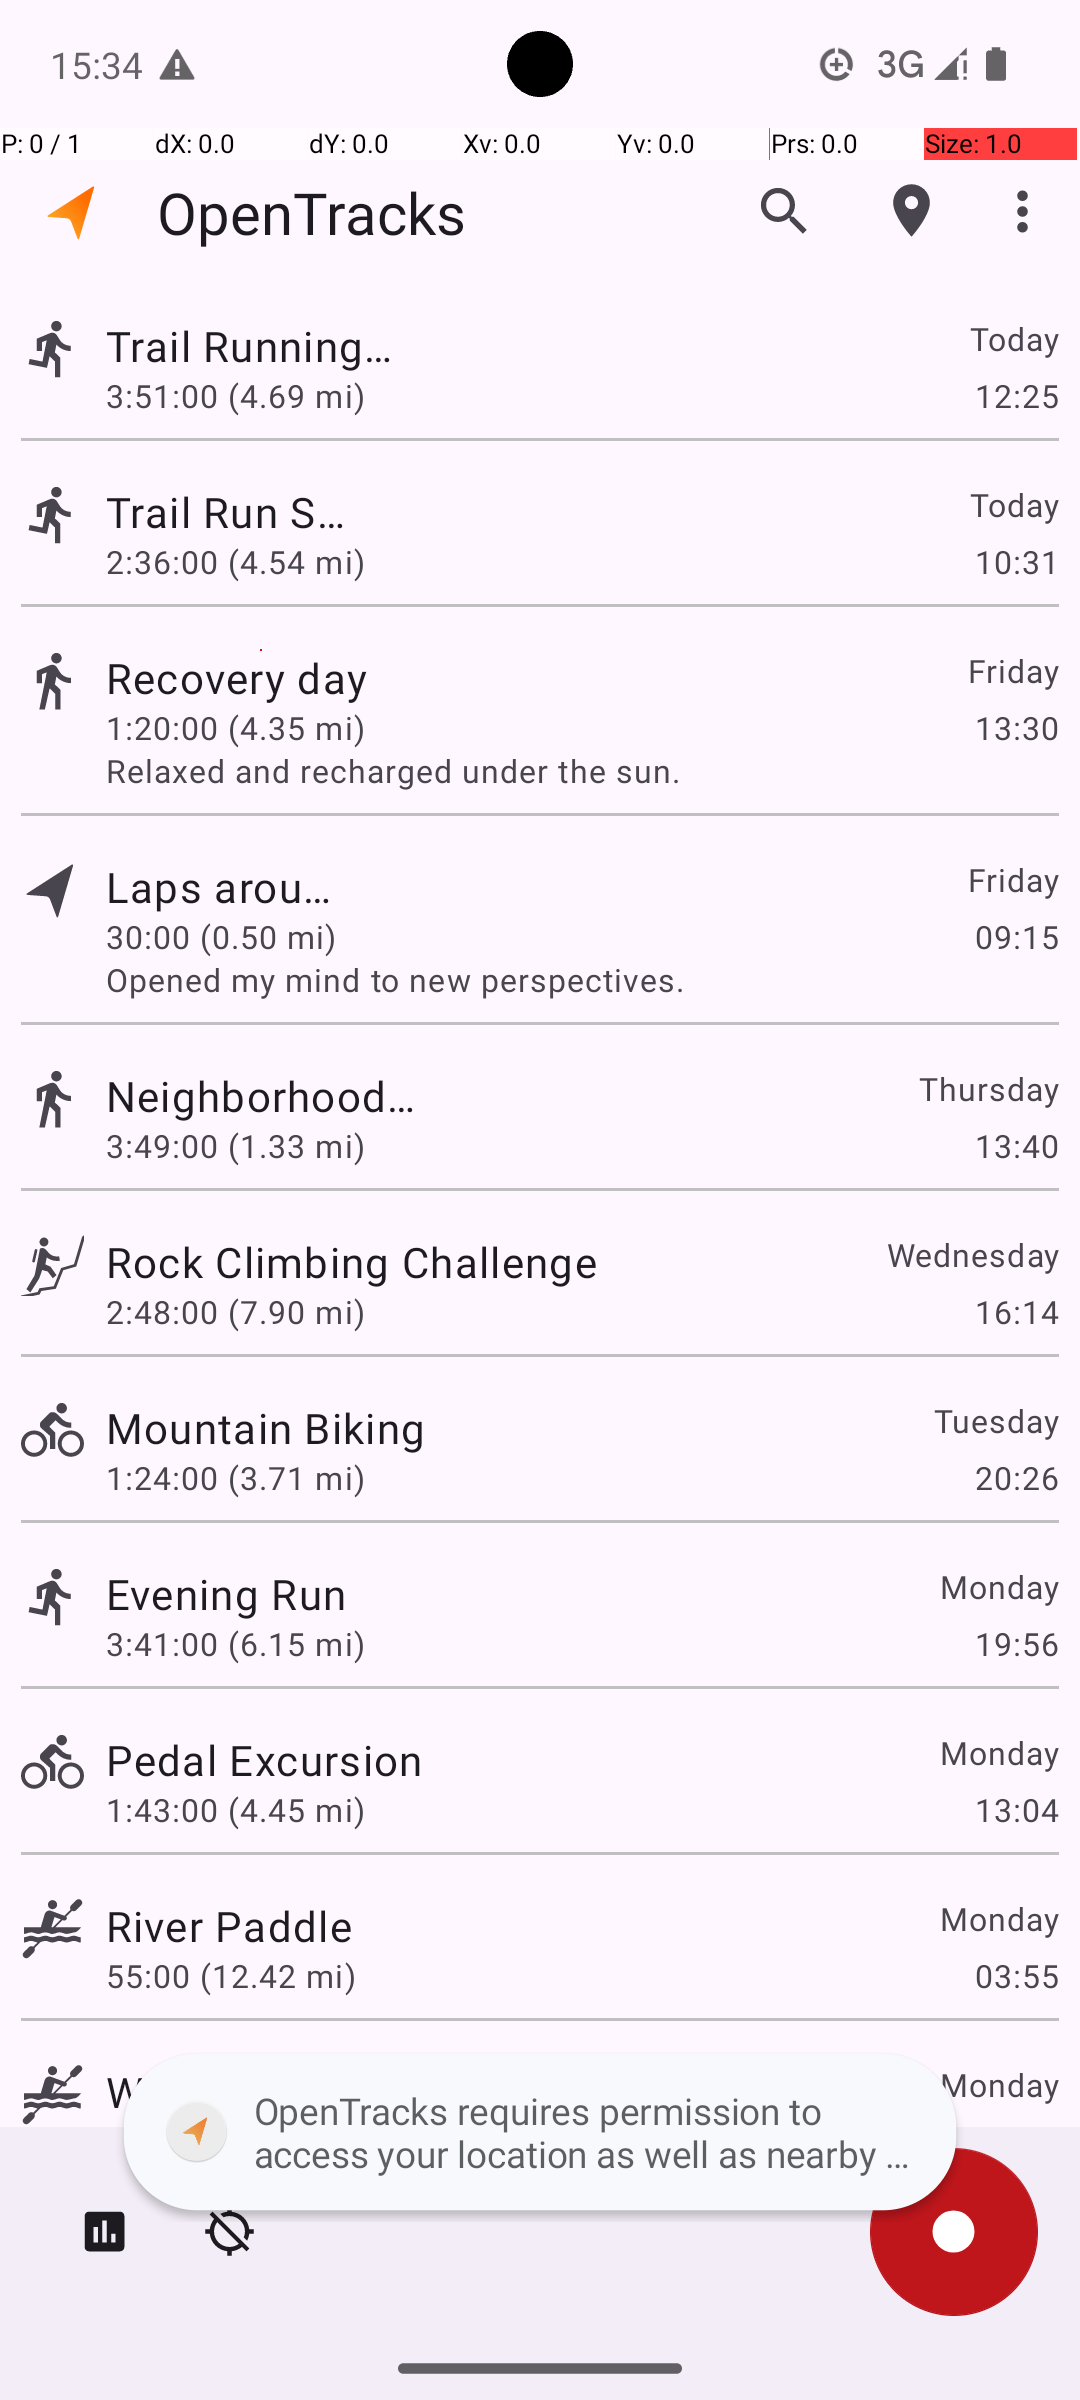 This screenshot has height=2400, width=1080. Describe the element at coordinates (972, 1254) in the screenshot. I see `Wednesday` at that location.